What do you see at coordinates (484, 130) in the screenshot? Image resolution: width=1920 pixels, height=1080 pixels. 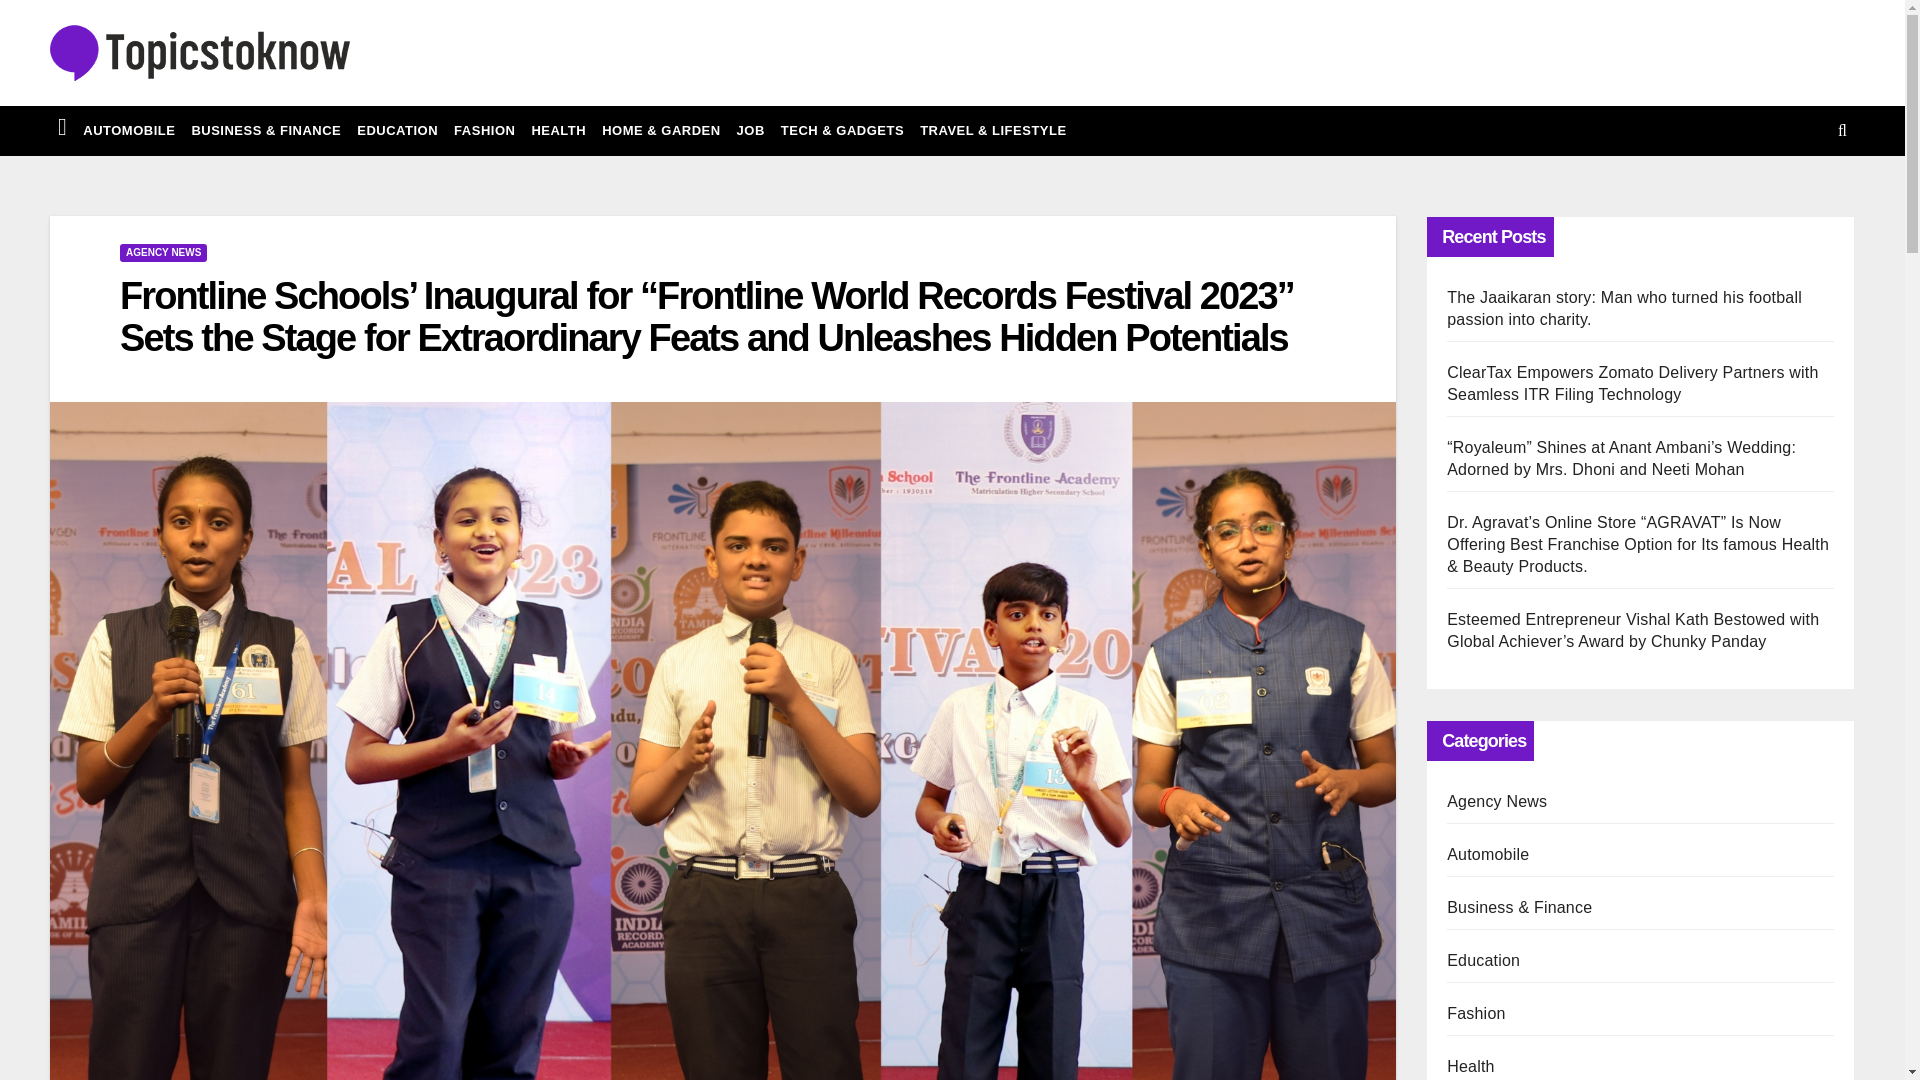 I see `FASHION` at bounding box center [484, 130].